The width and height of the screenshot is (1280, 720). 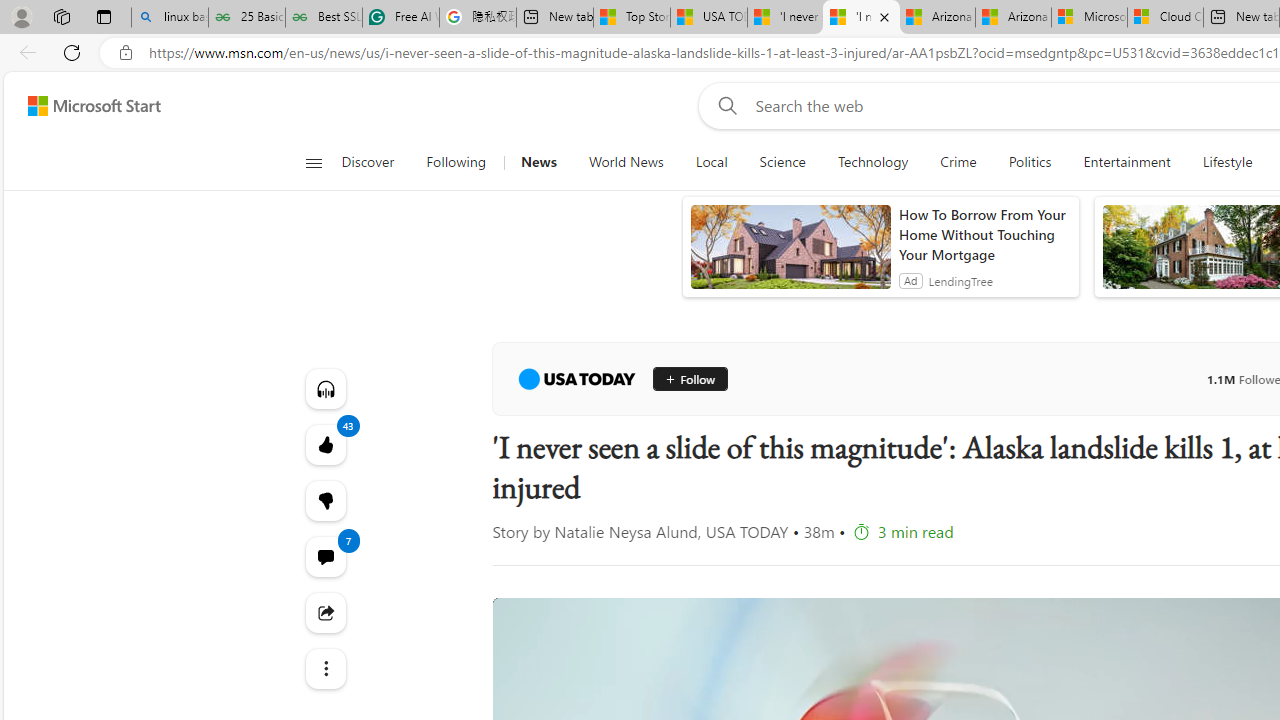 I want to click on Open navigation menu, so click(x=313, y=162).